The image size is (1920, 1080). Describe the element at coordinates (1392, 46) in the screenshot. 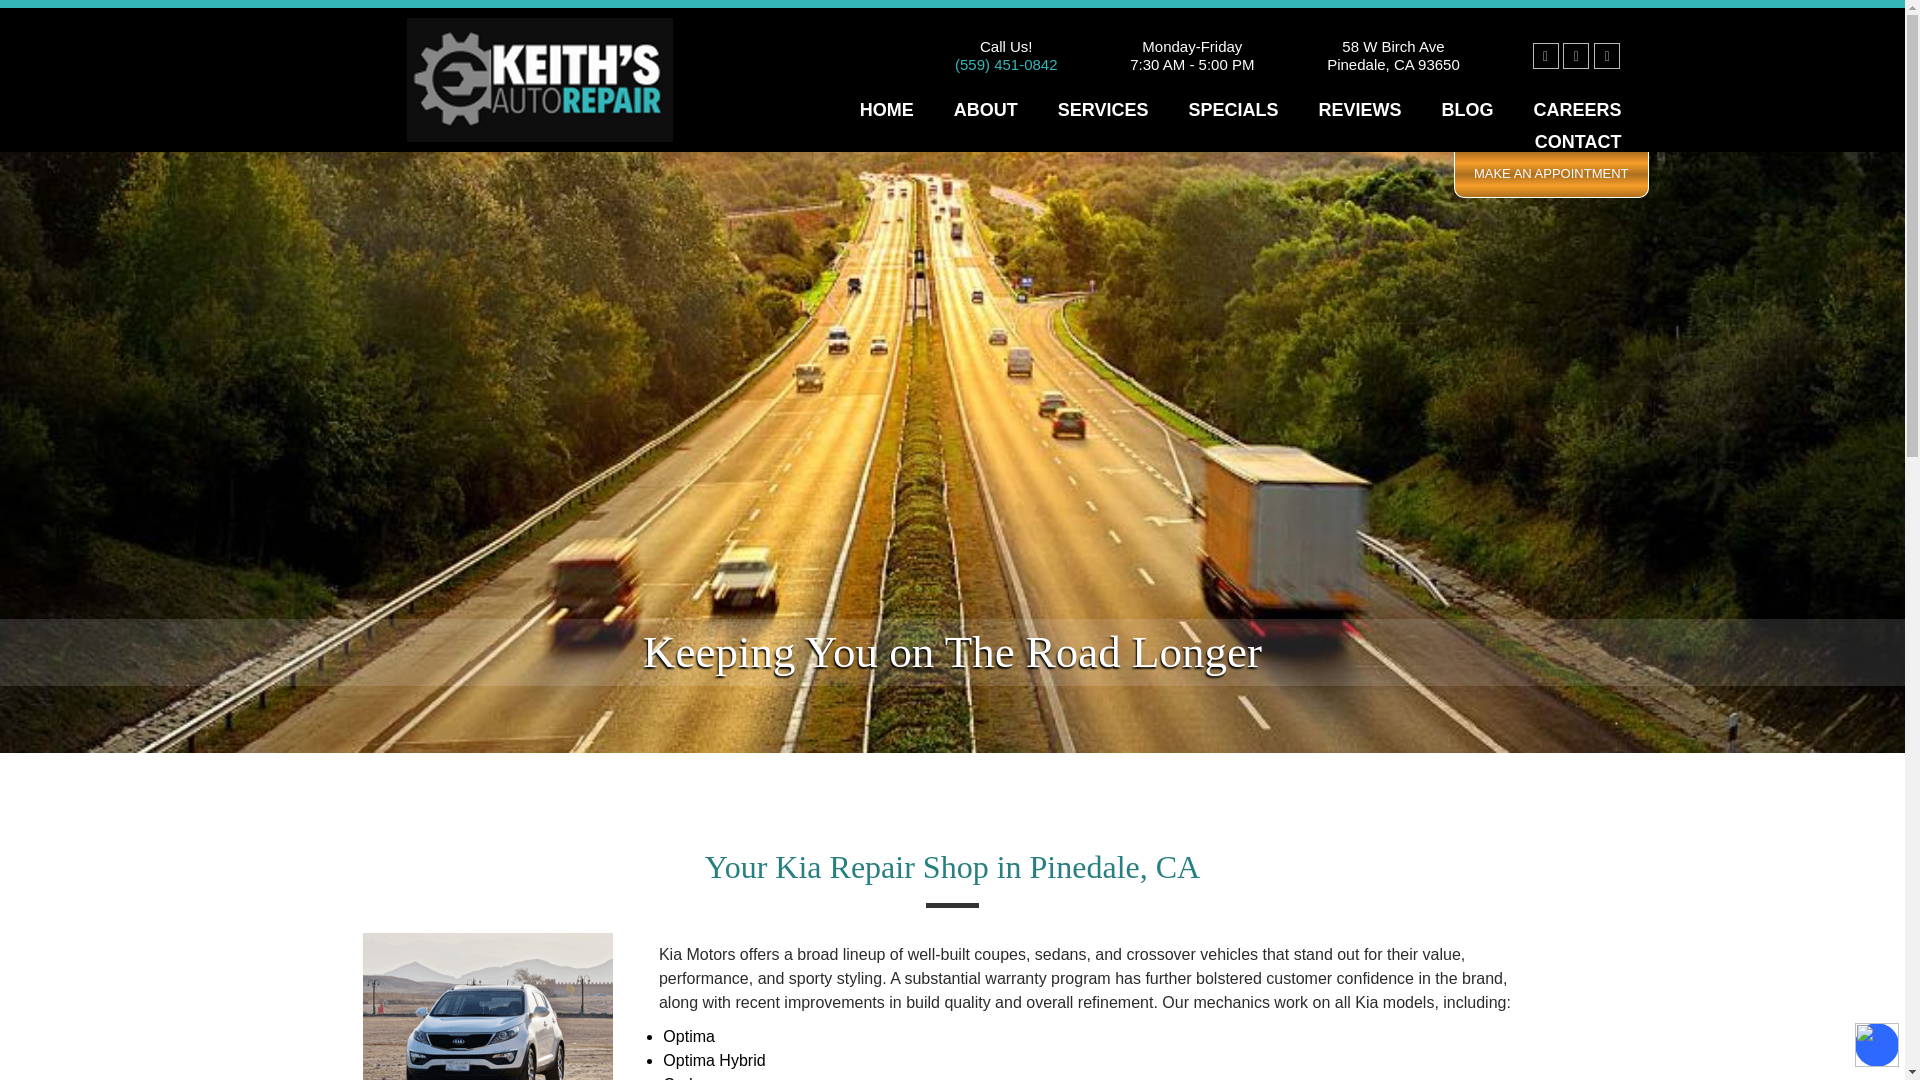

I see `58 W Birch Ave` at that location.